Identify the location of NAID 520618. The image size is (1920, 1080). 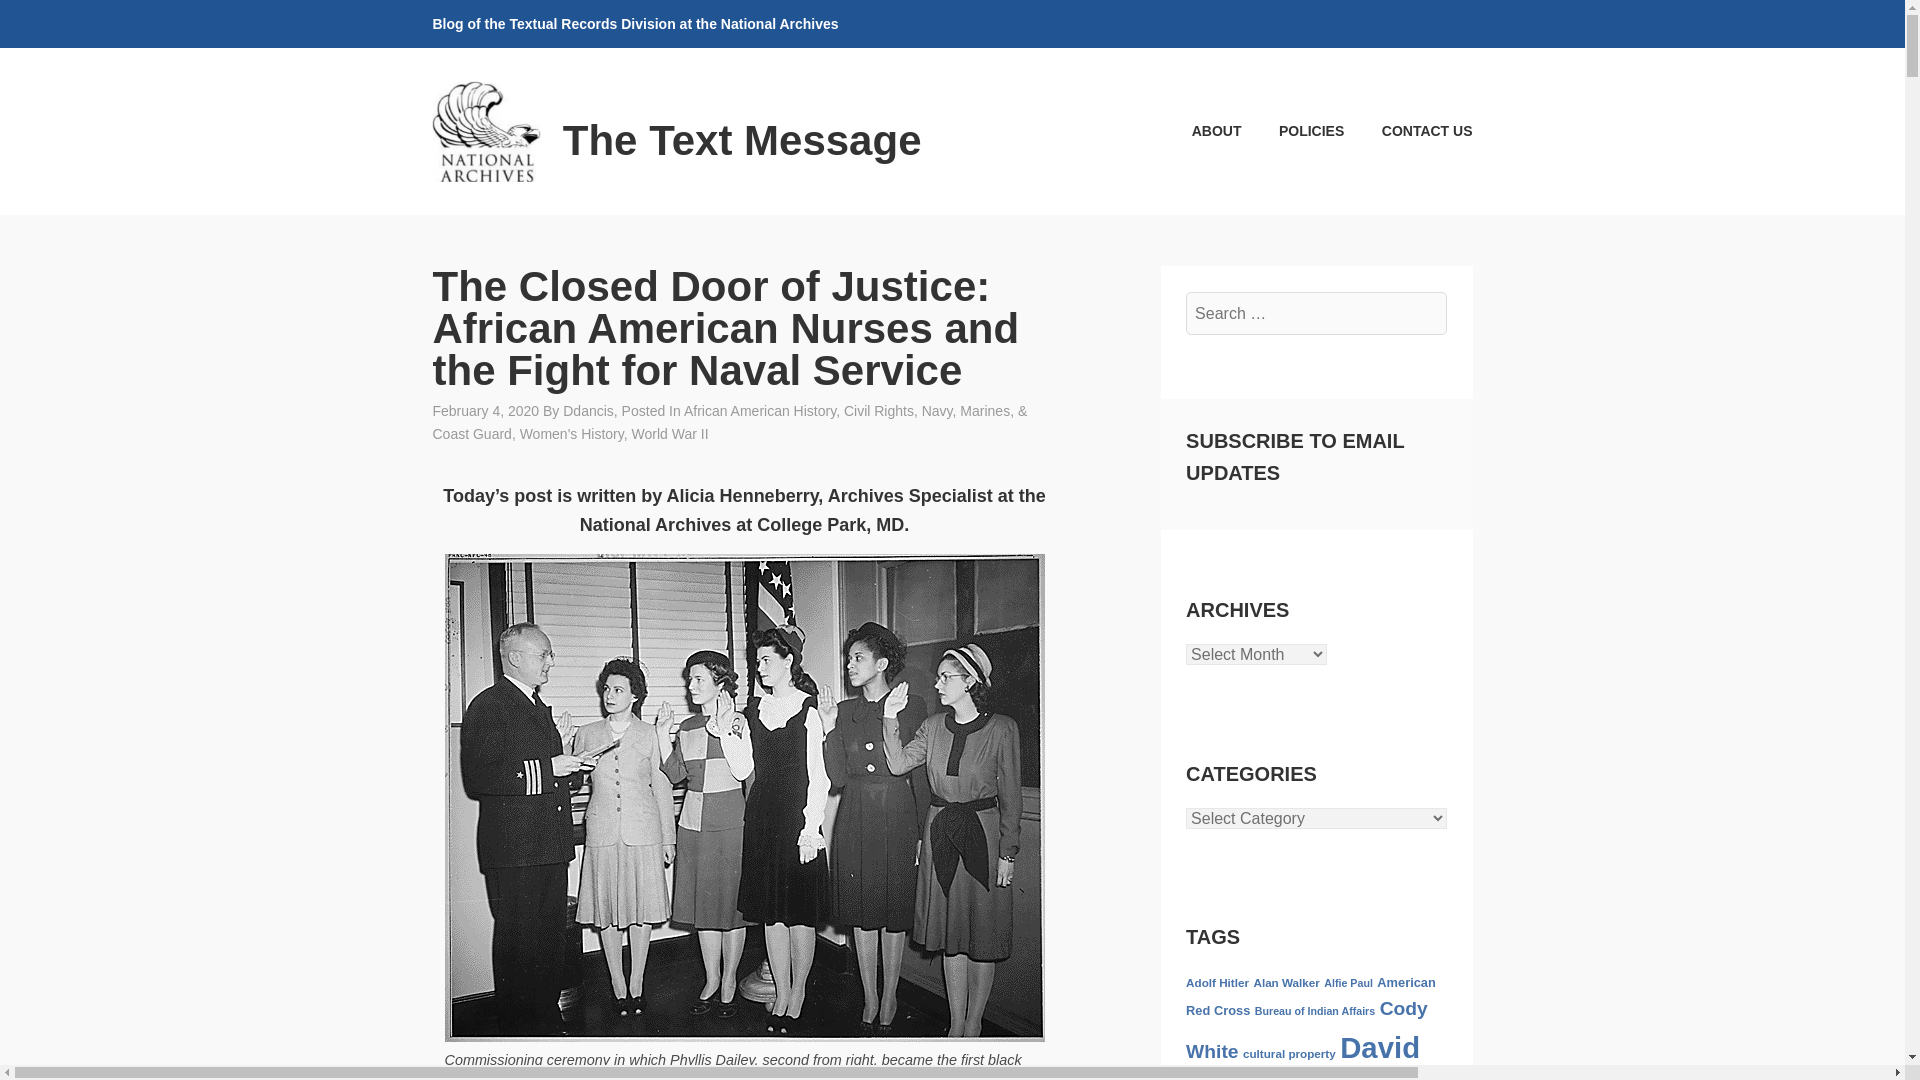
(803, 1077).